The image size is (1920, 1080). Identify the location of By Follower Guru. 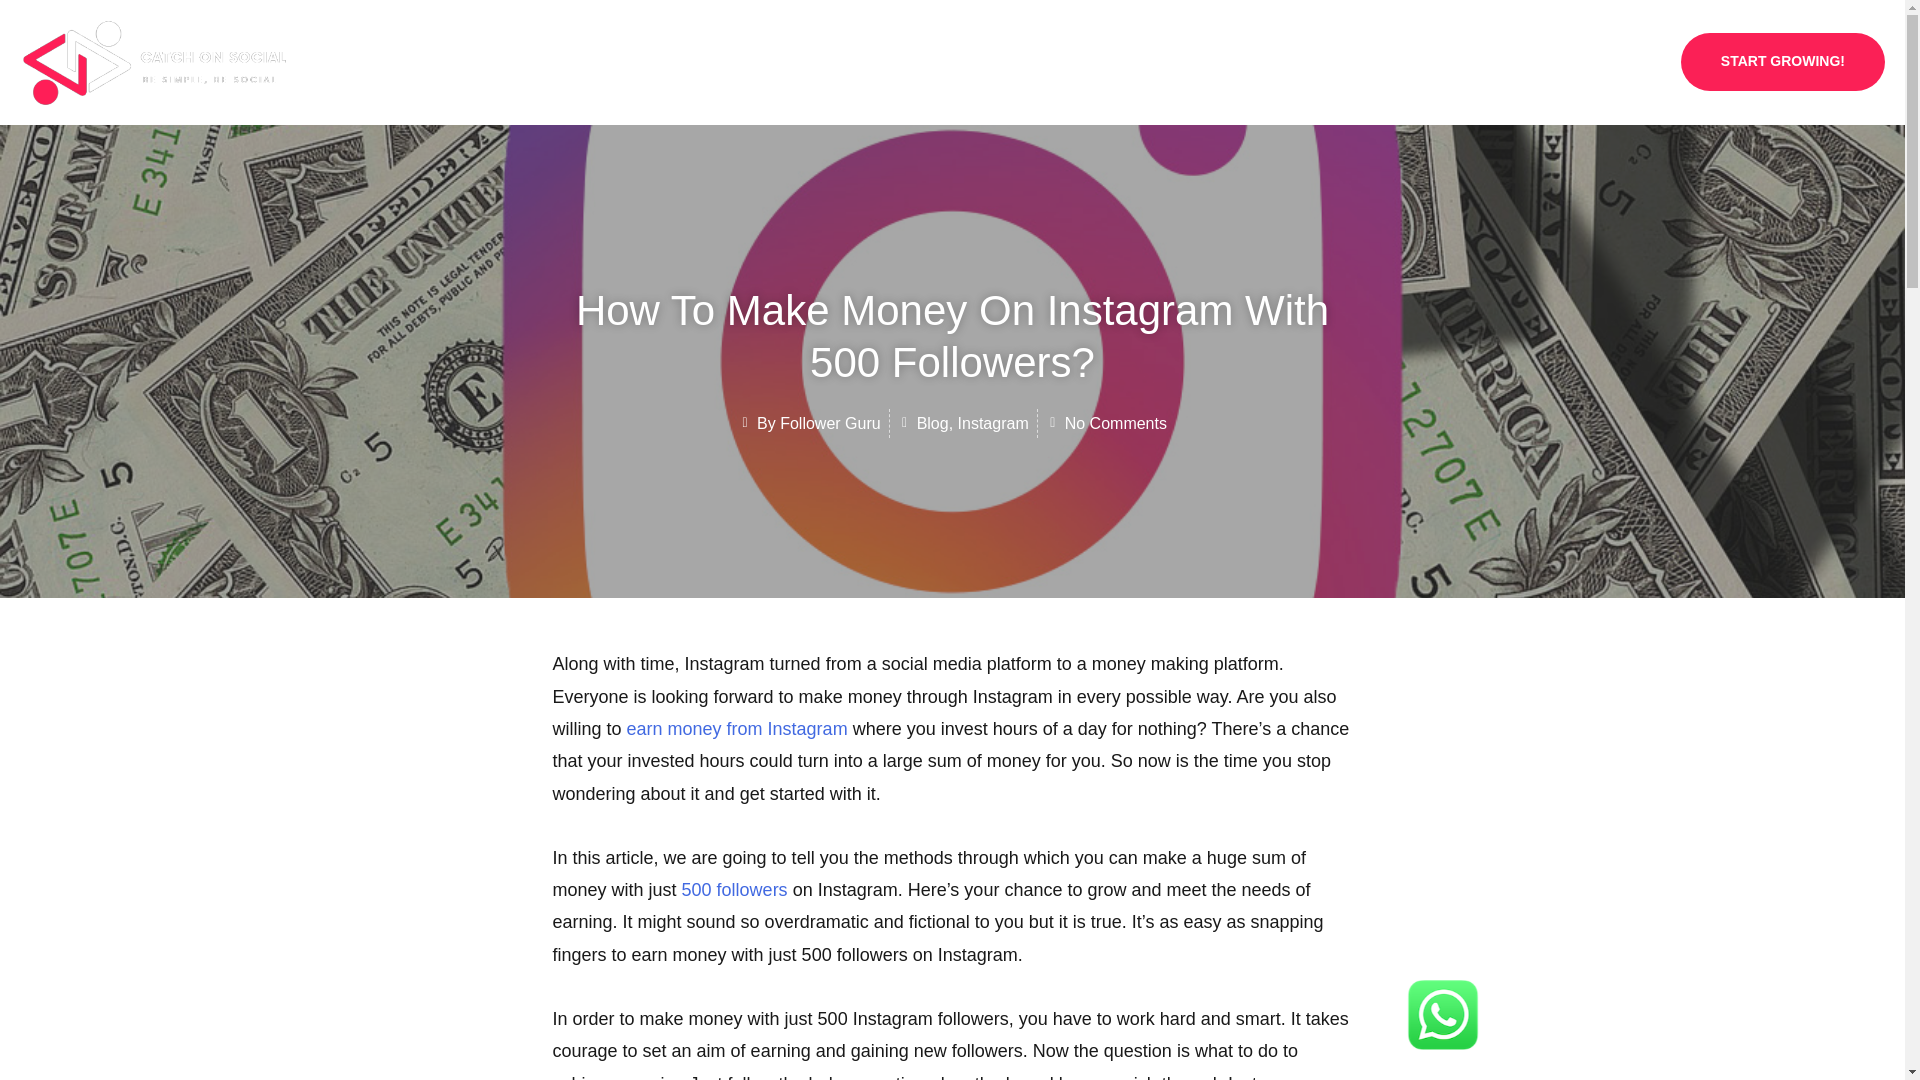
(809, 424).